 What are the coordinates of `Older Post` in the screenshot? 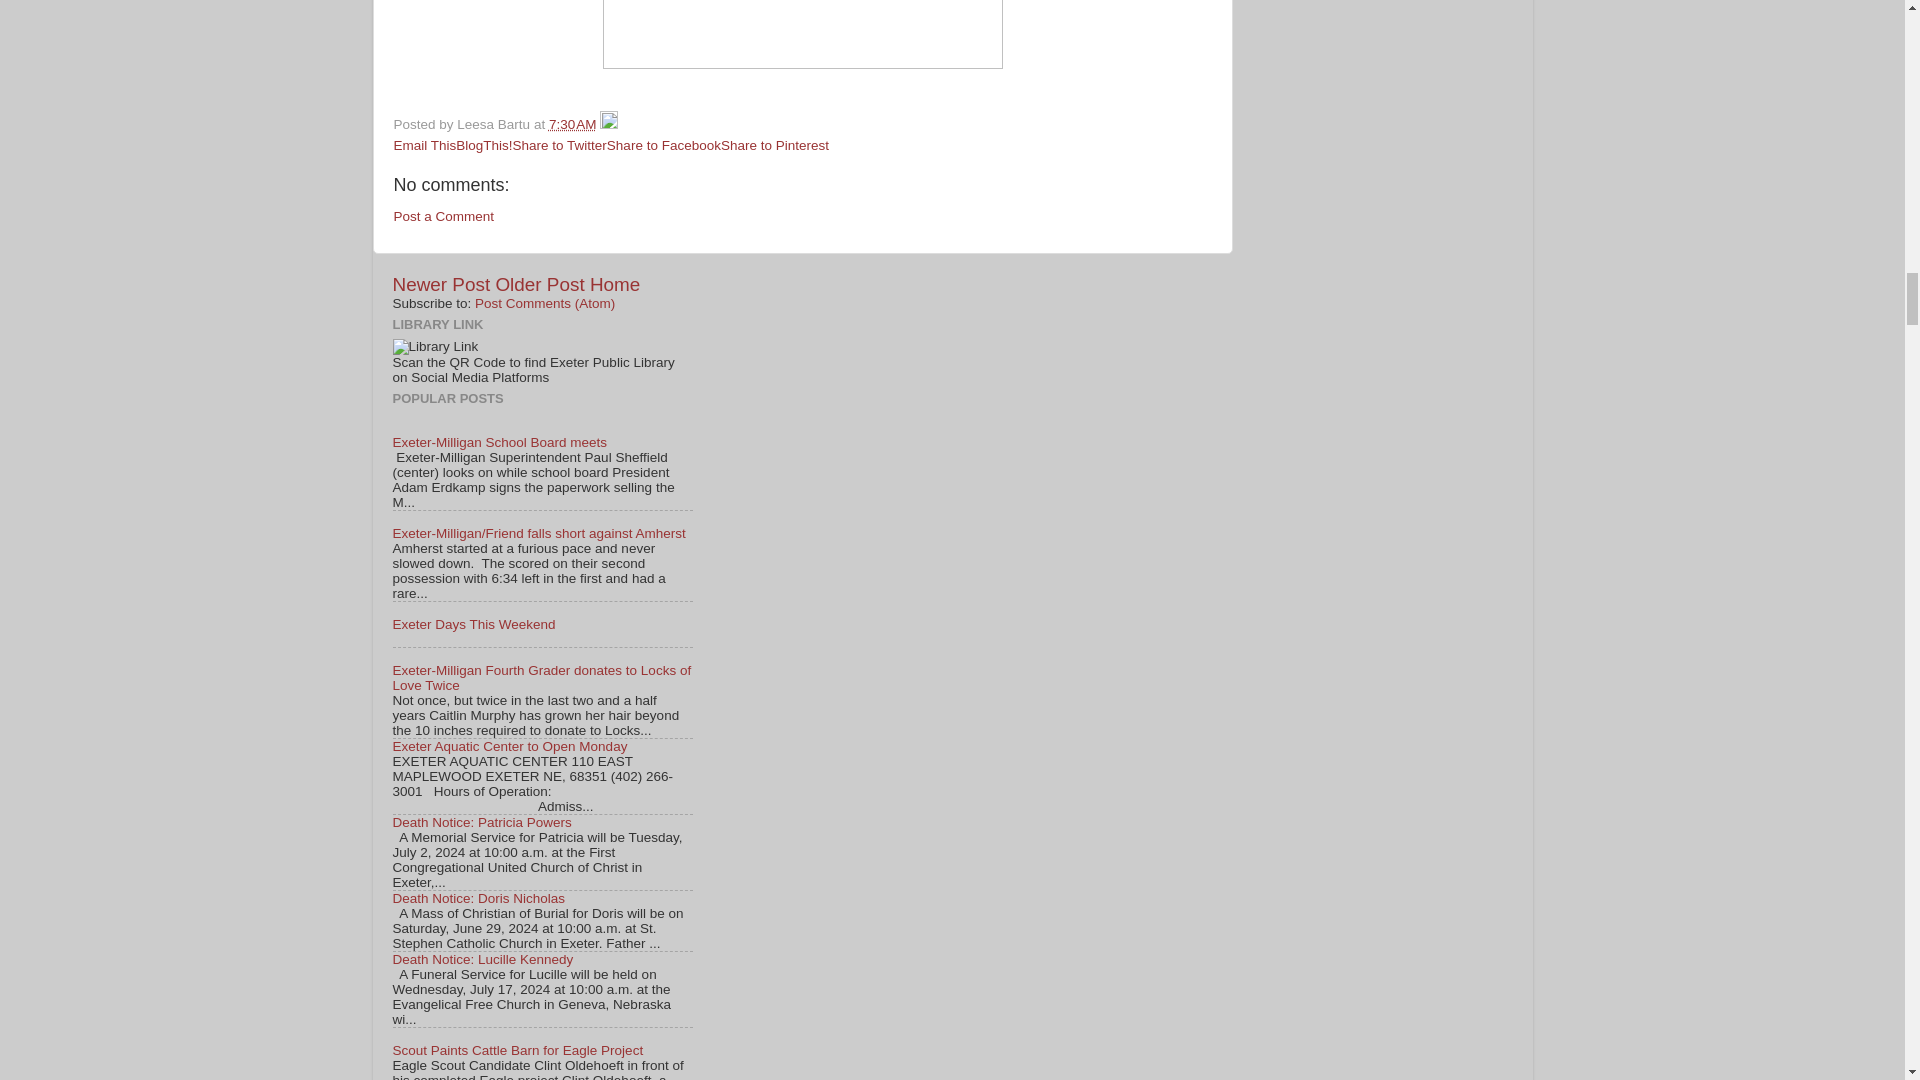 It's located at (539, 284).